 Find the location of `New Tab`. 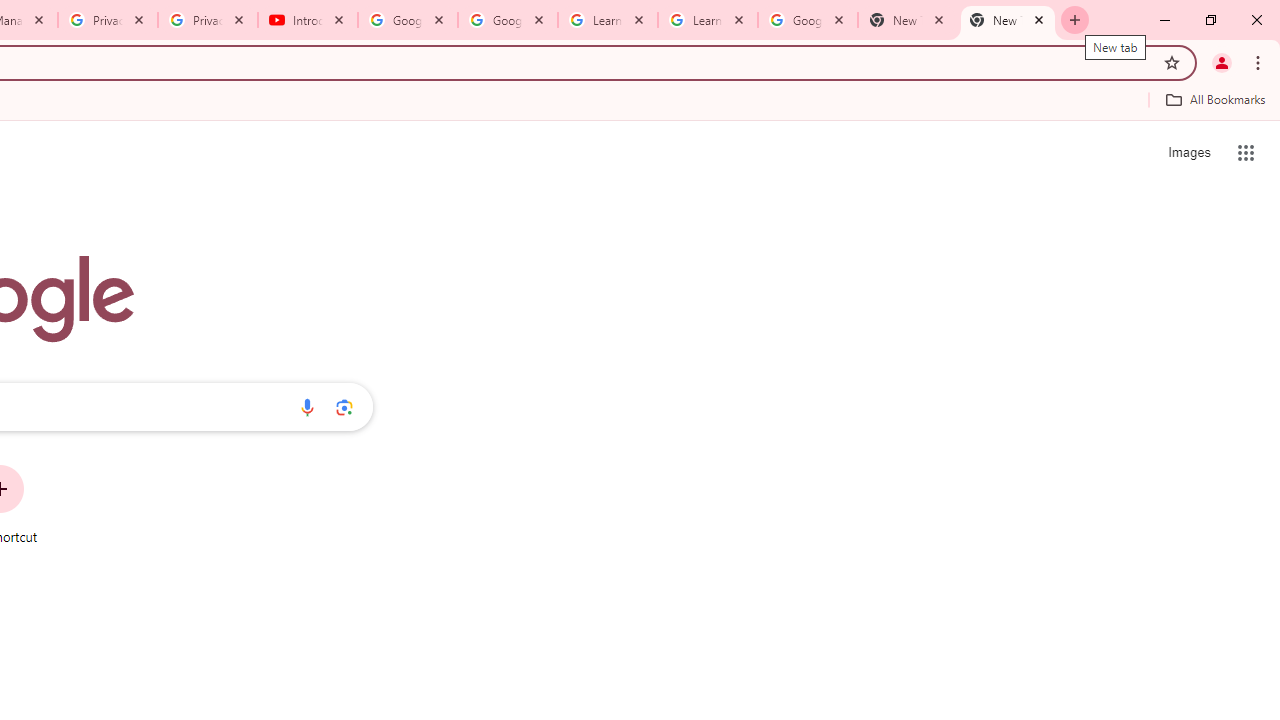

New Tab is located at coordinates (907, 20).